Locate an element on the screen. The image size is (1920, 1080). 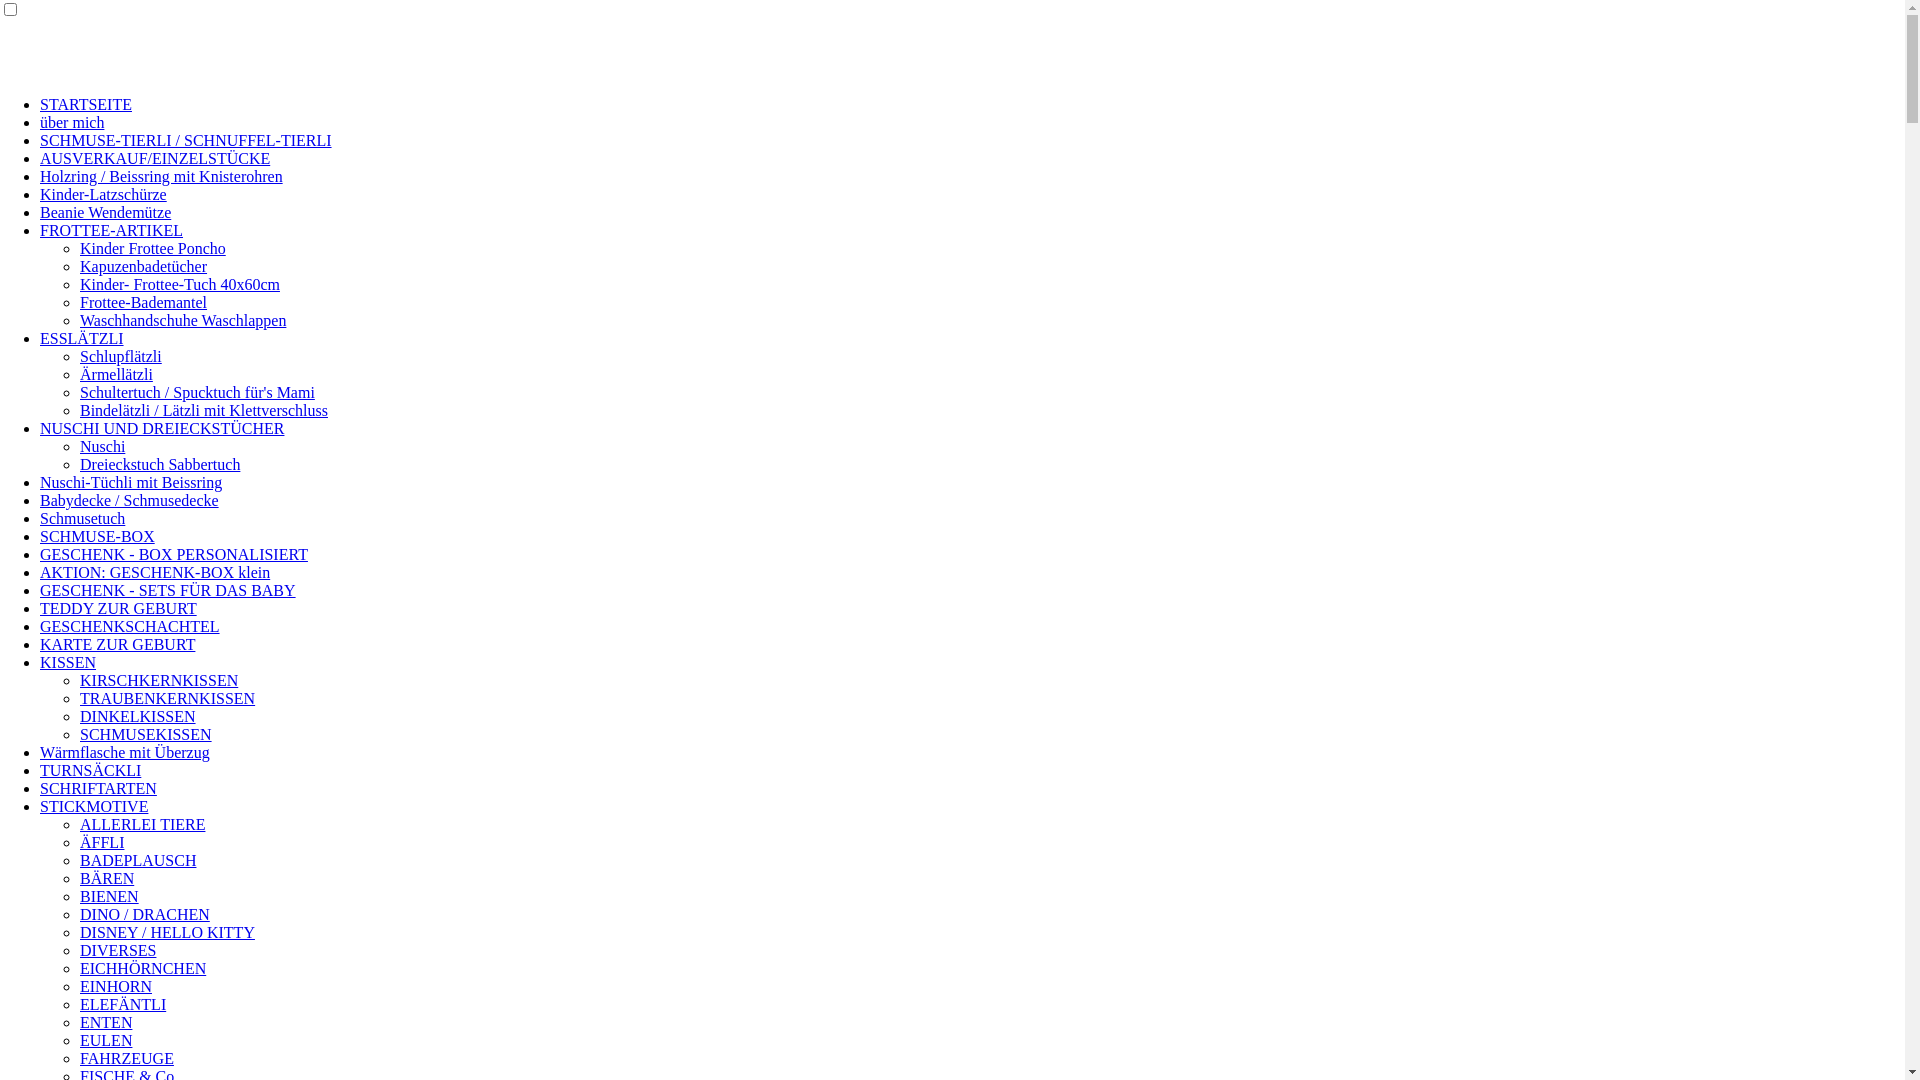
Schmusetuch is located at coordinates (82, 518).